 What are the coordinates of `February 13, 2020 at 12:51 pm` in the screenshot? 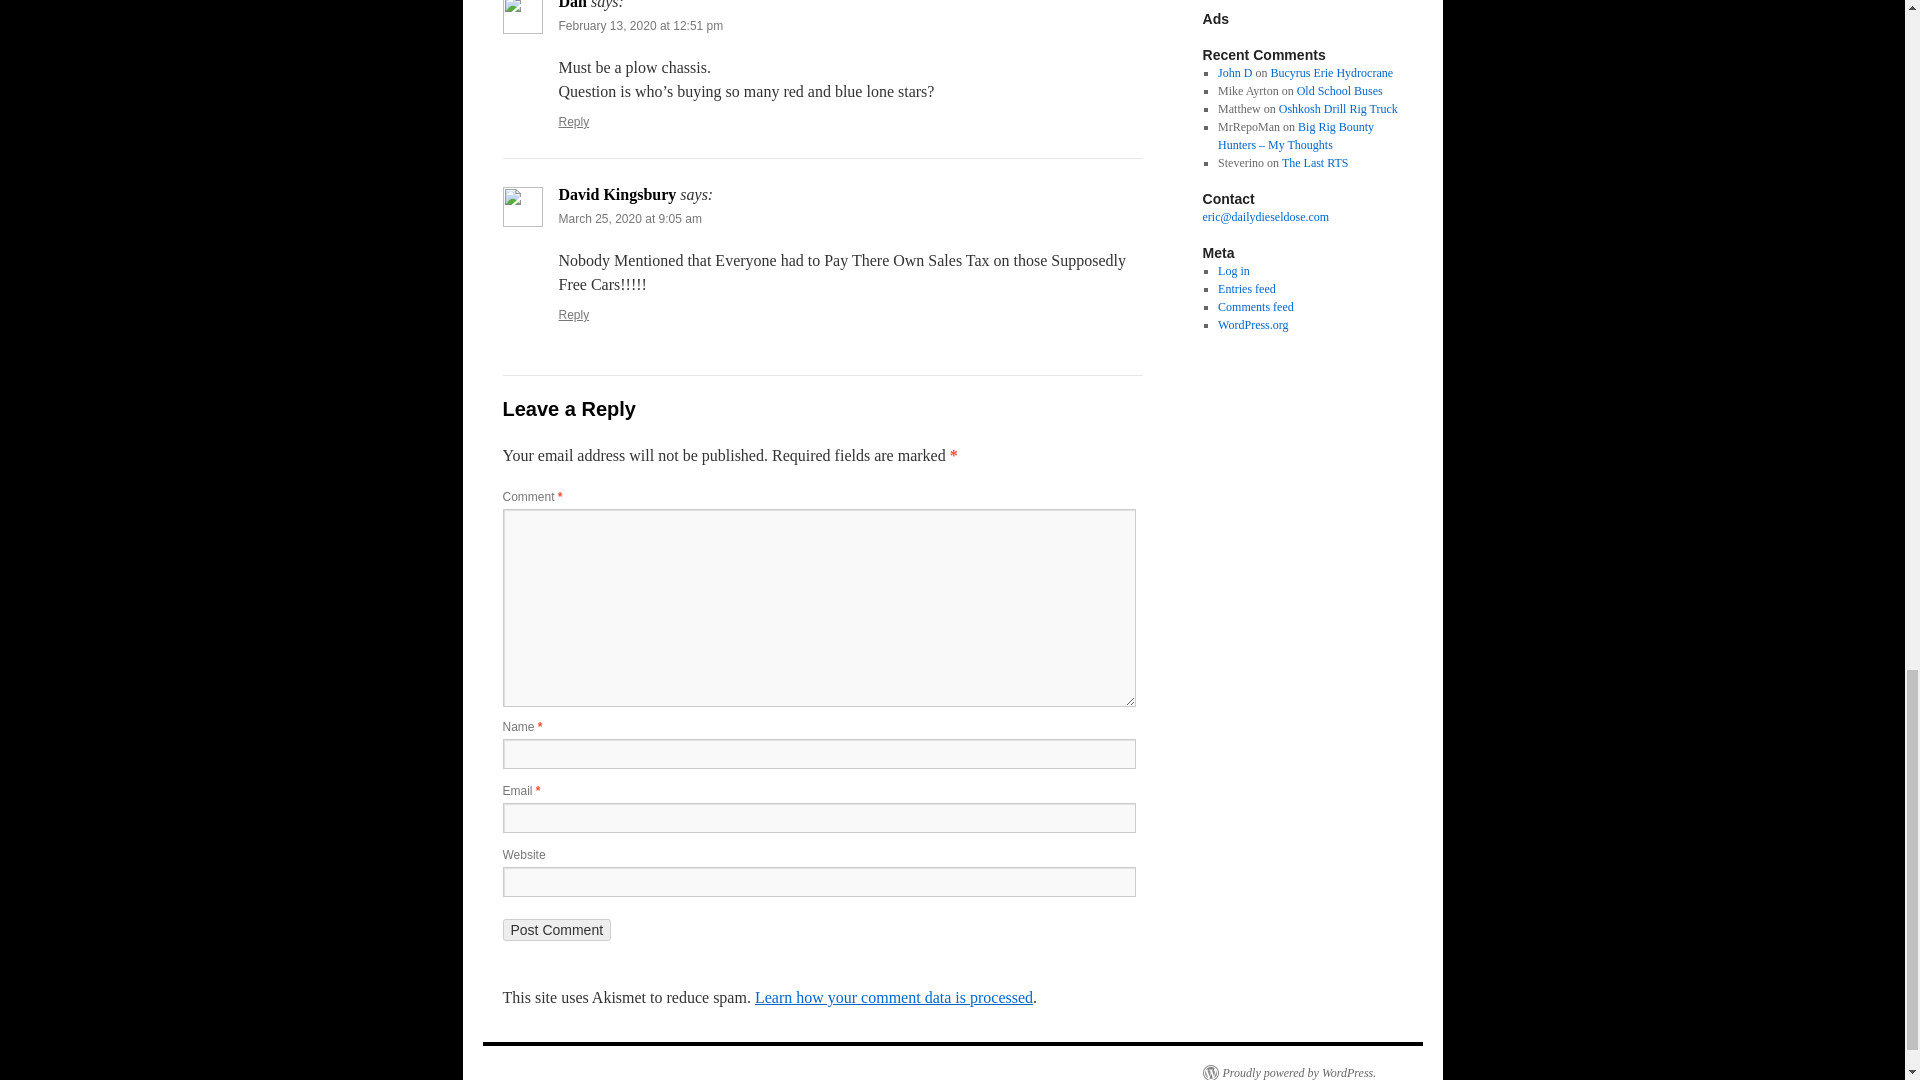 It's located at (640, 26).